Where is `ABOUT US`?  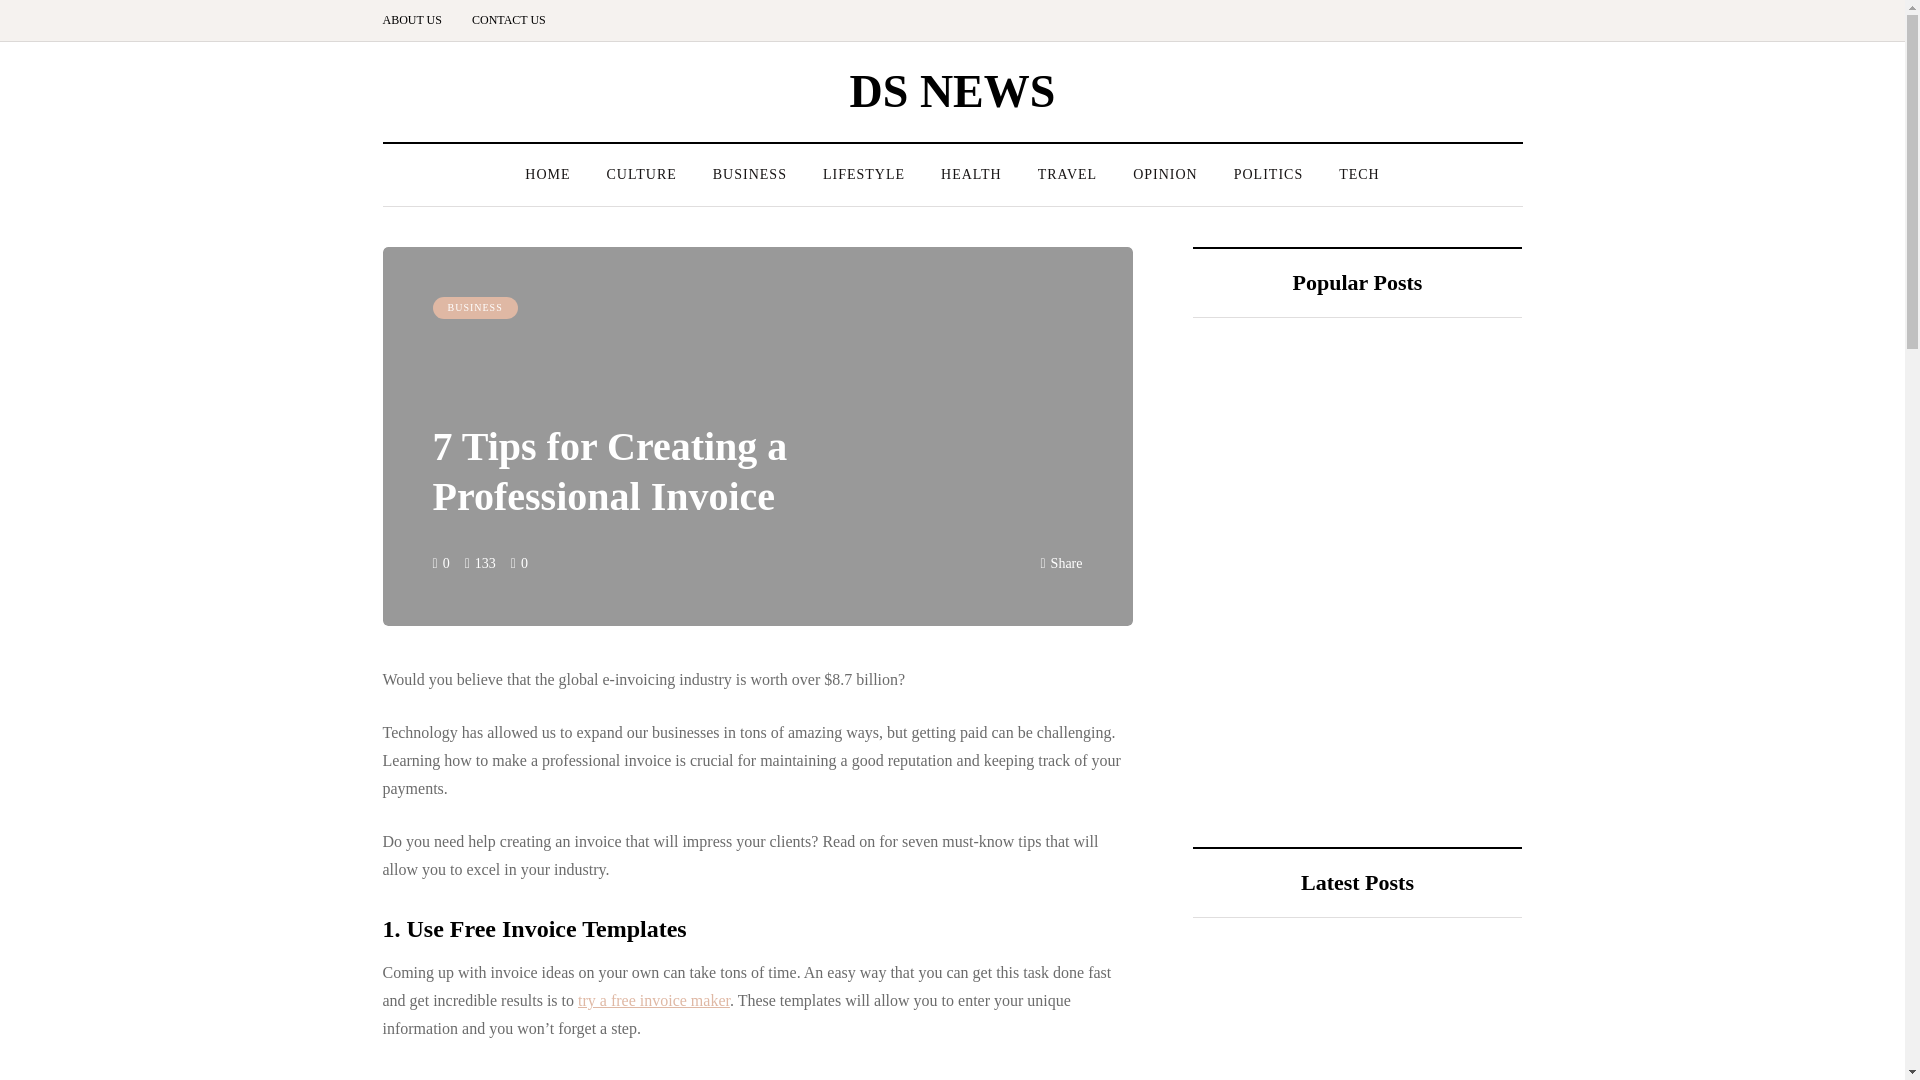 ABOUT US is located at coordinates (419, 20).